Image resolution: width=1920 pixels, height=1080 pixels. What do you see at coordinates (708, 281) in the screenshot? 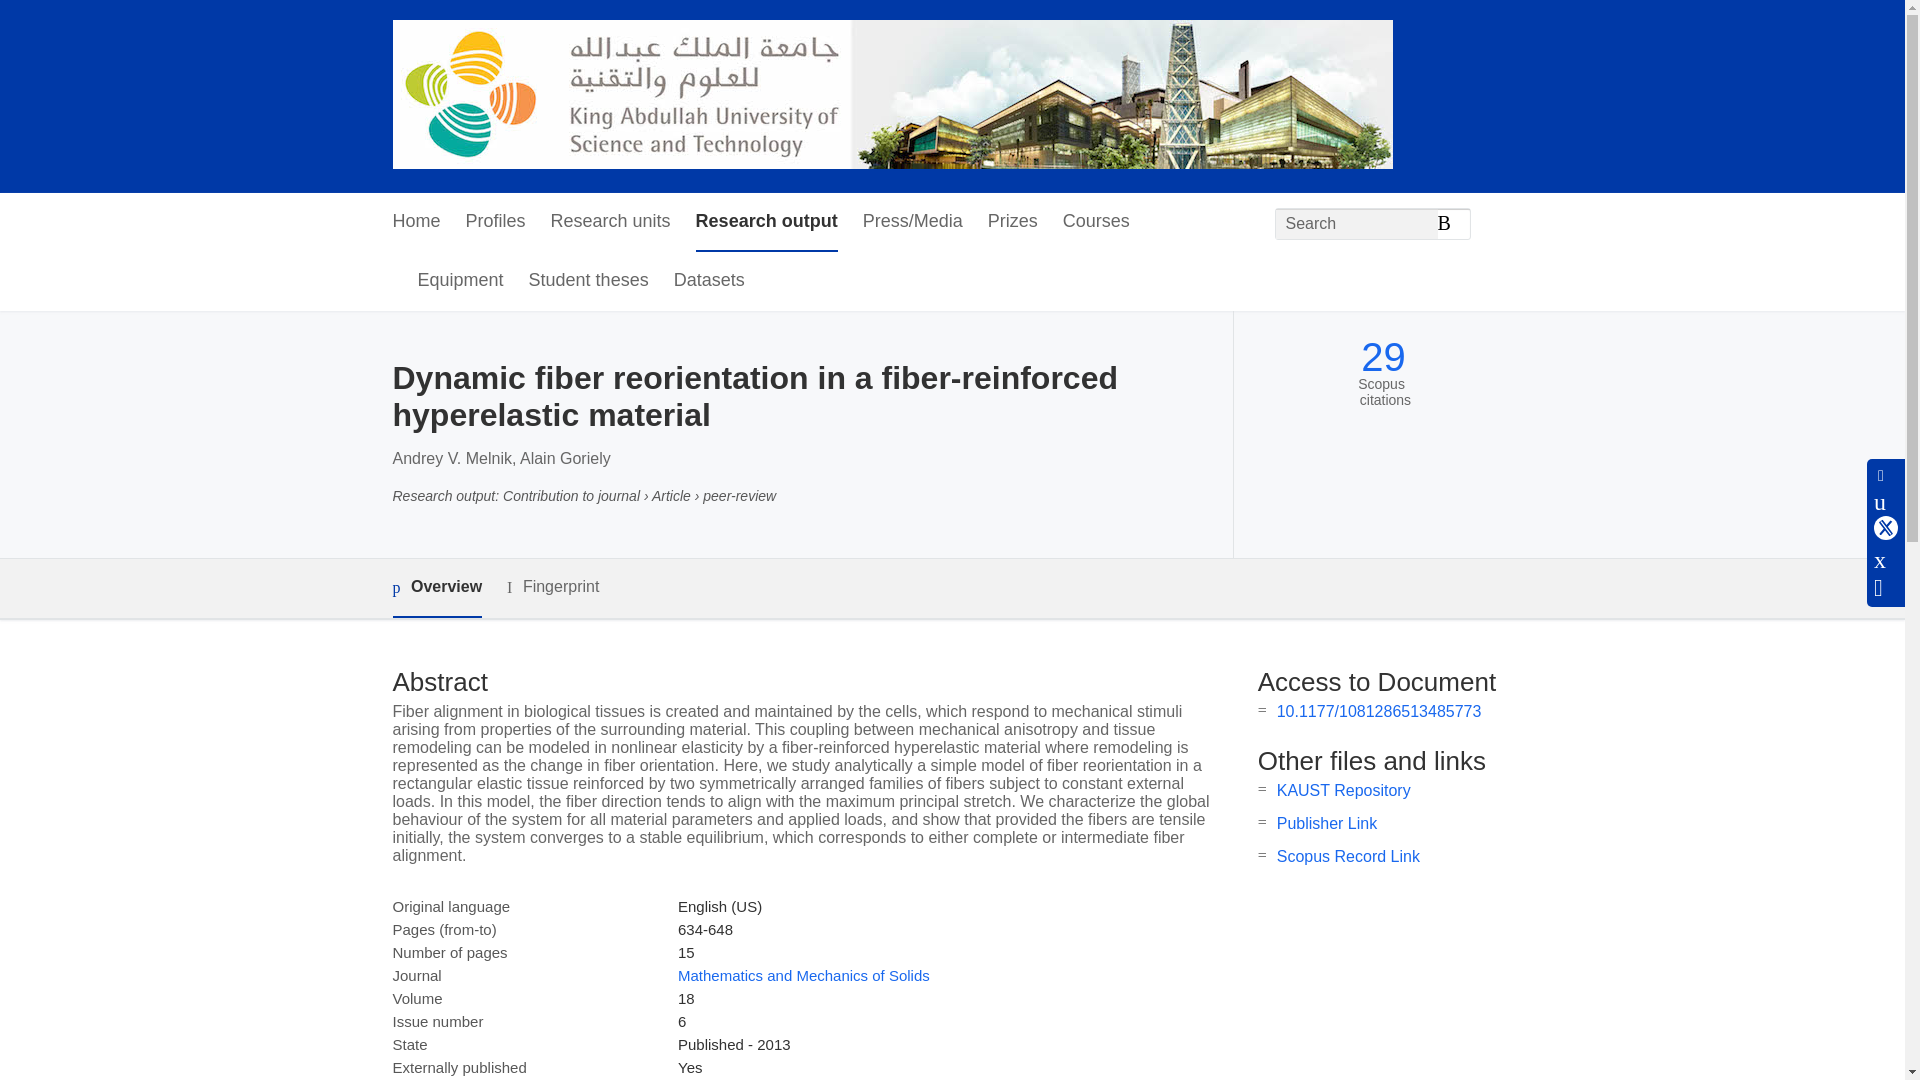
I see `Datasets` at bounding box center [708, 281].